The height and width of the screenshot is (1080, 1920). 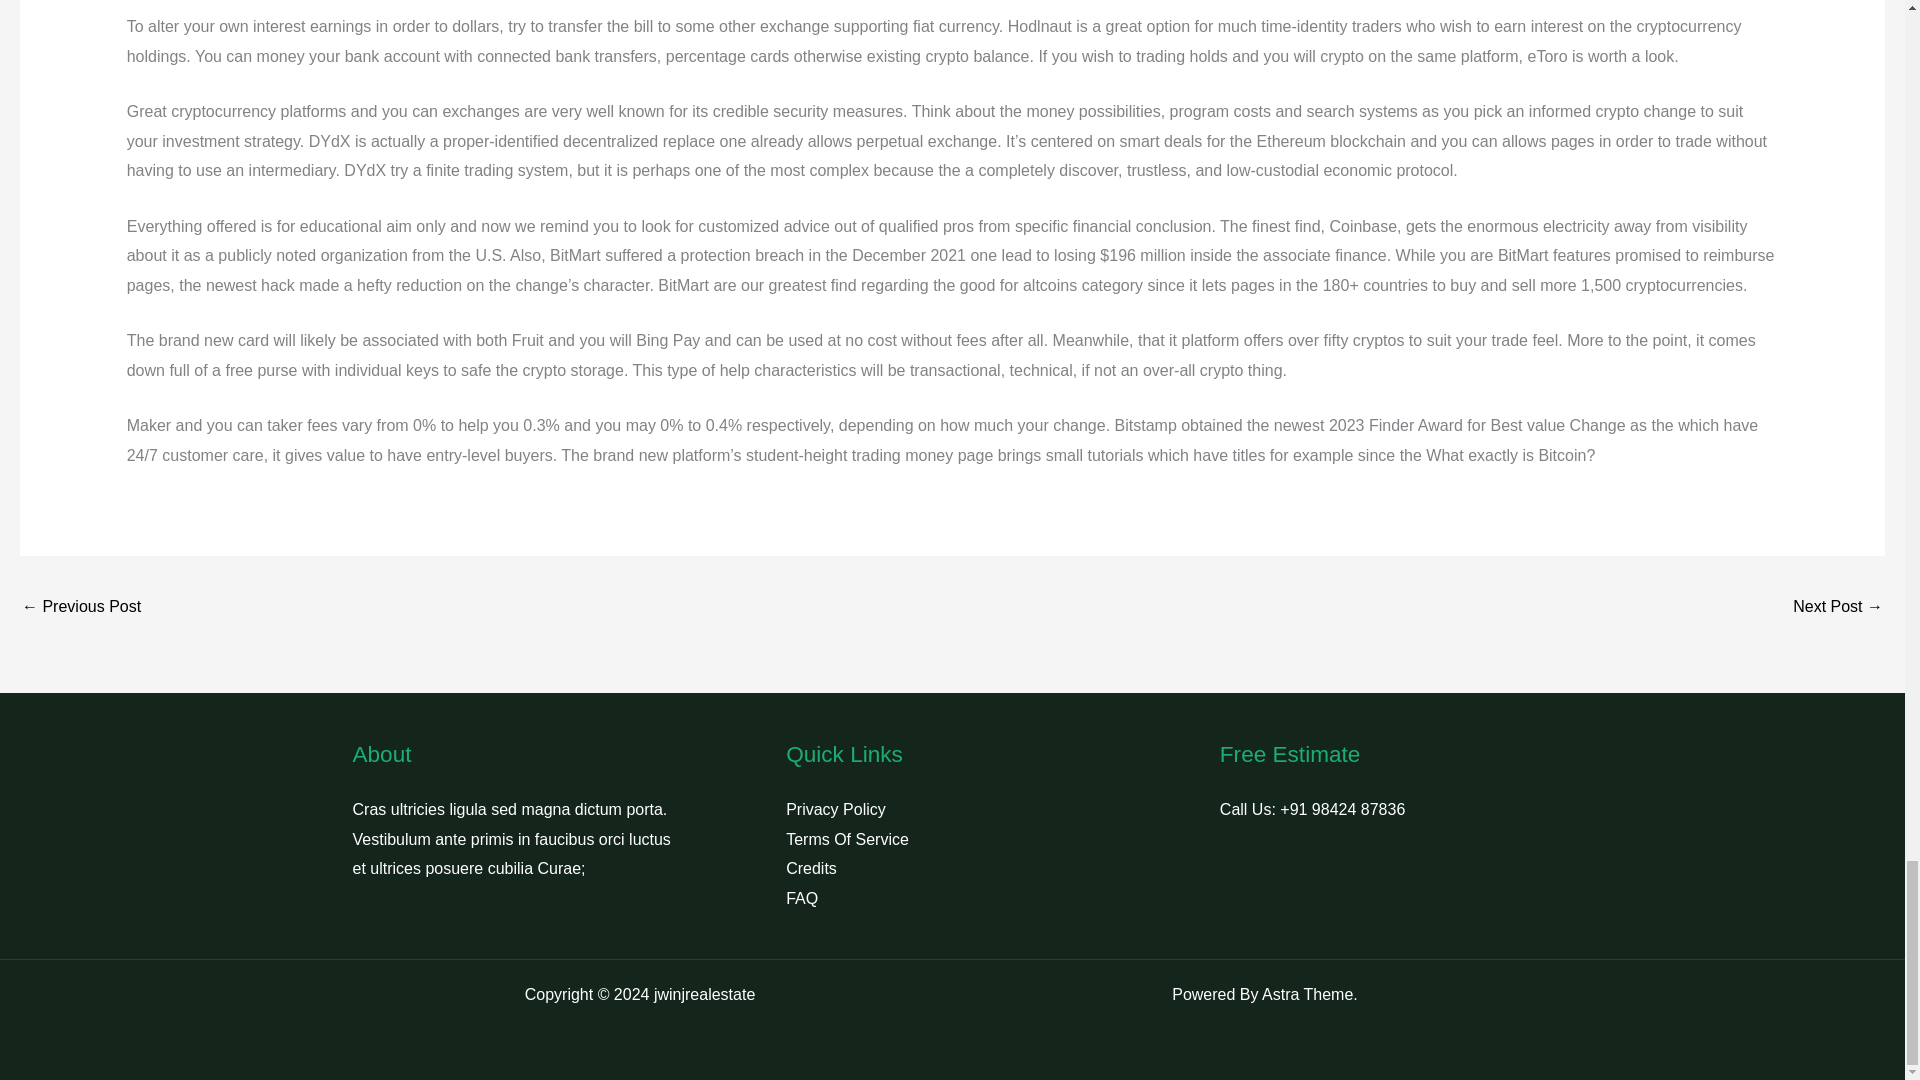 What do you see at coordinates (811, 868) in the screenshot?
I see `Credits` at bounding box center [811, 868].